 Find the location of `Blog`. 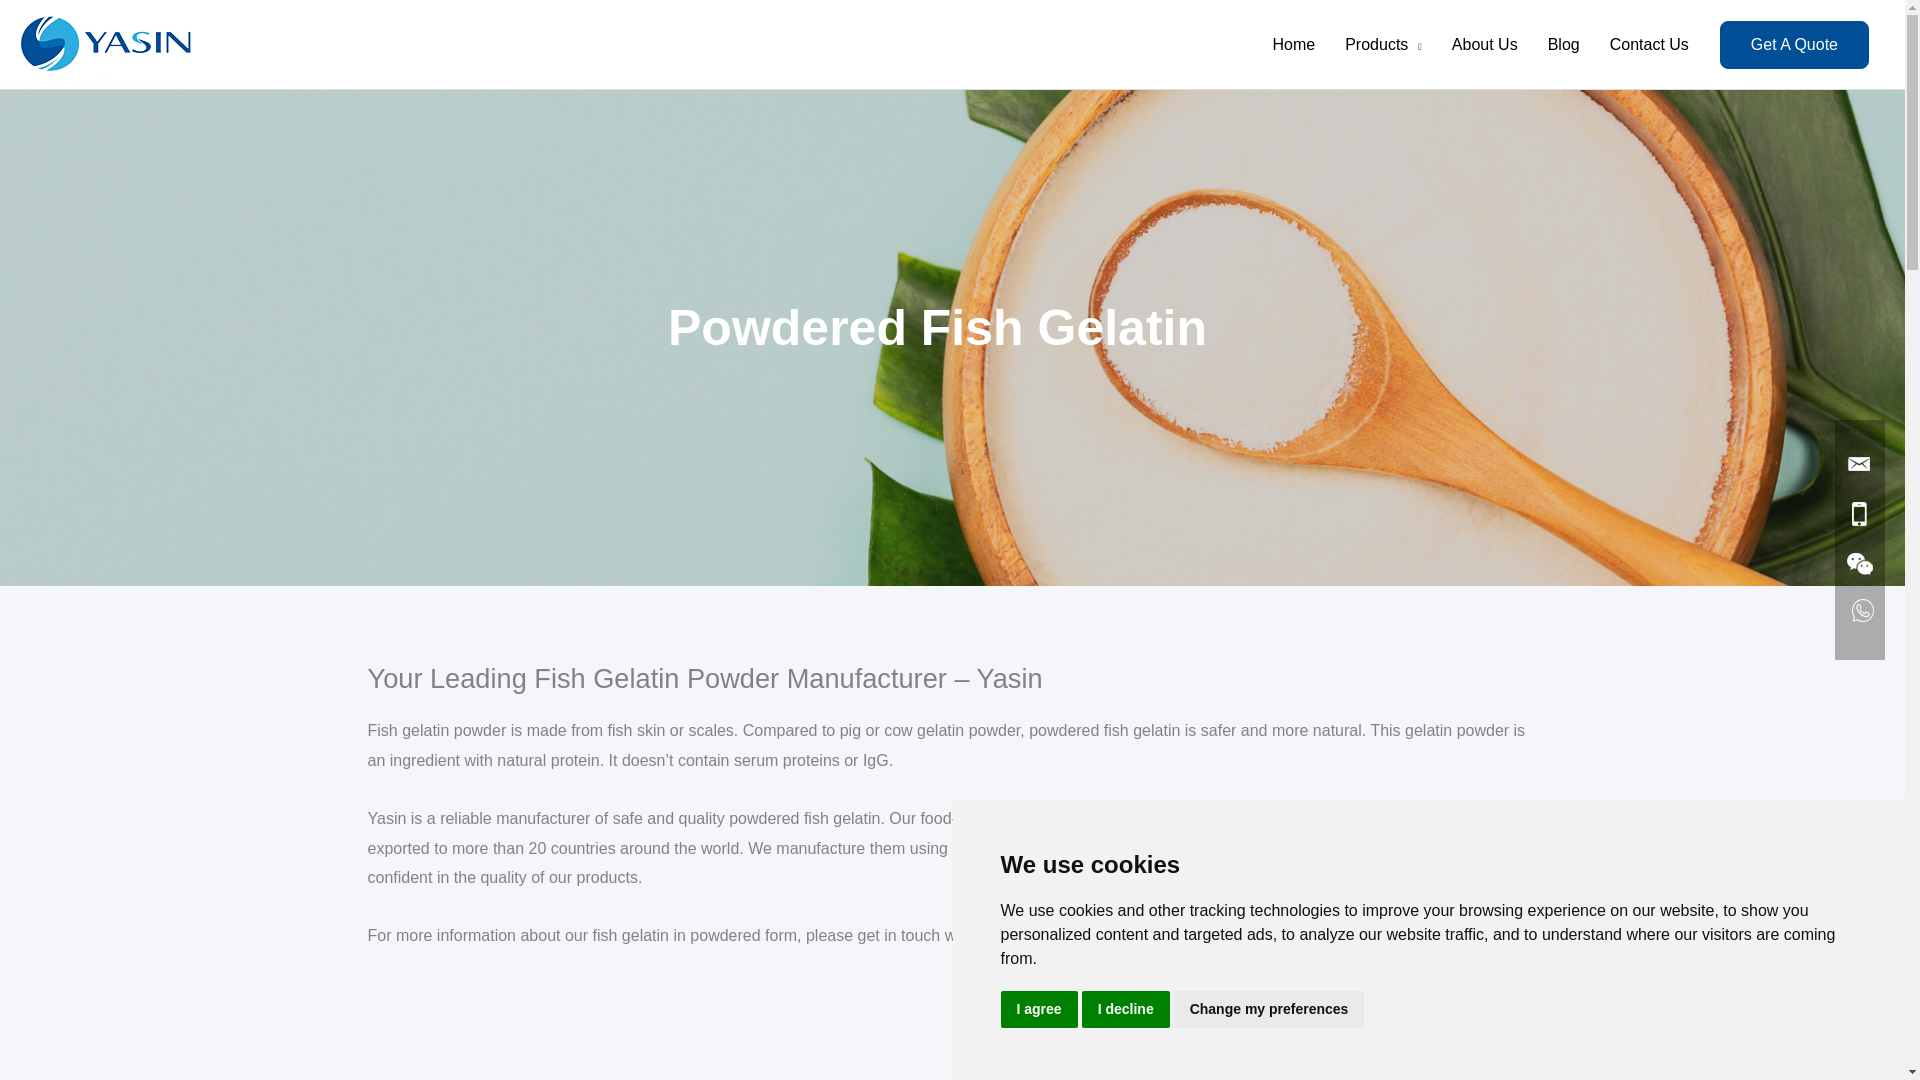

Blog is located at coordinates (1564, 44).